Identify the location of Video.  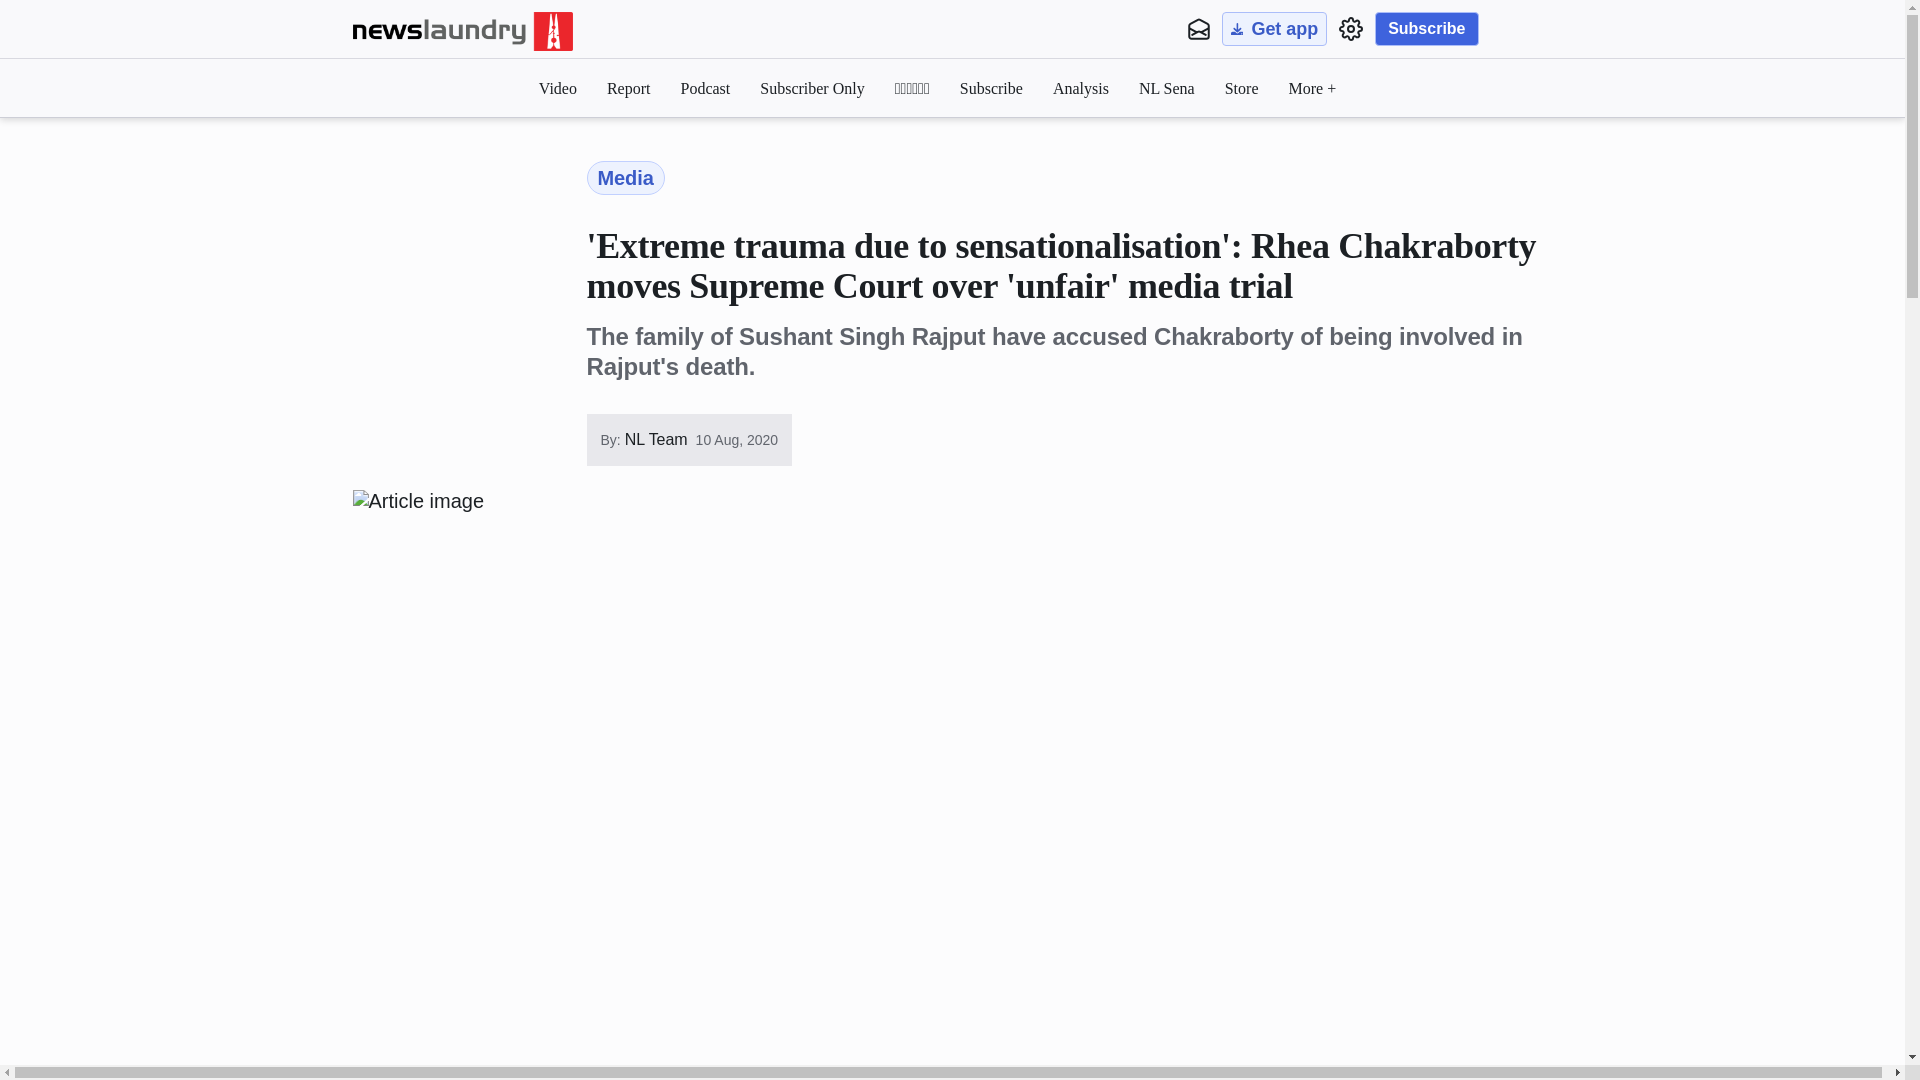
(558, 88).